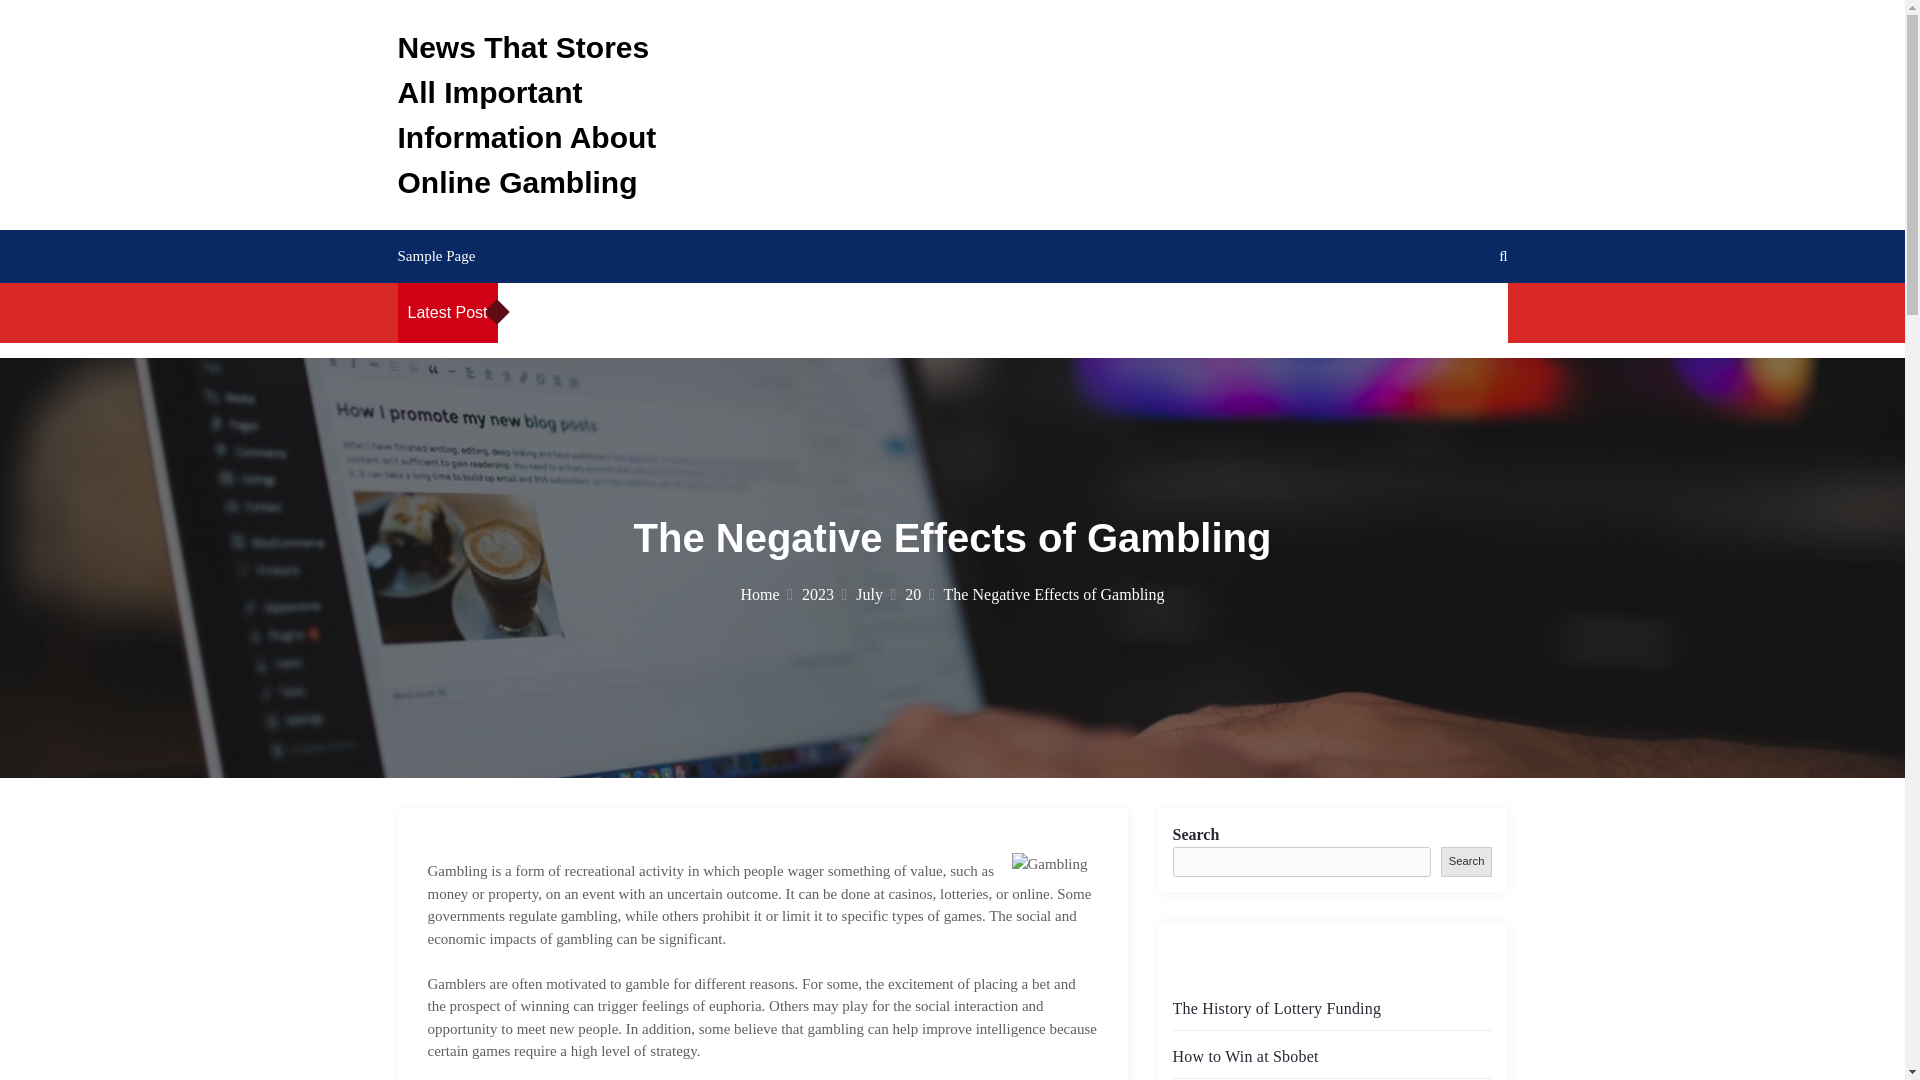  I want to click on 2023, so click(824, 594).